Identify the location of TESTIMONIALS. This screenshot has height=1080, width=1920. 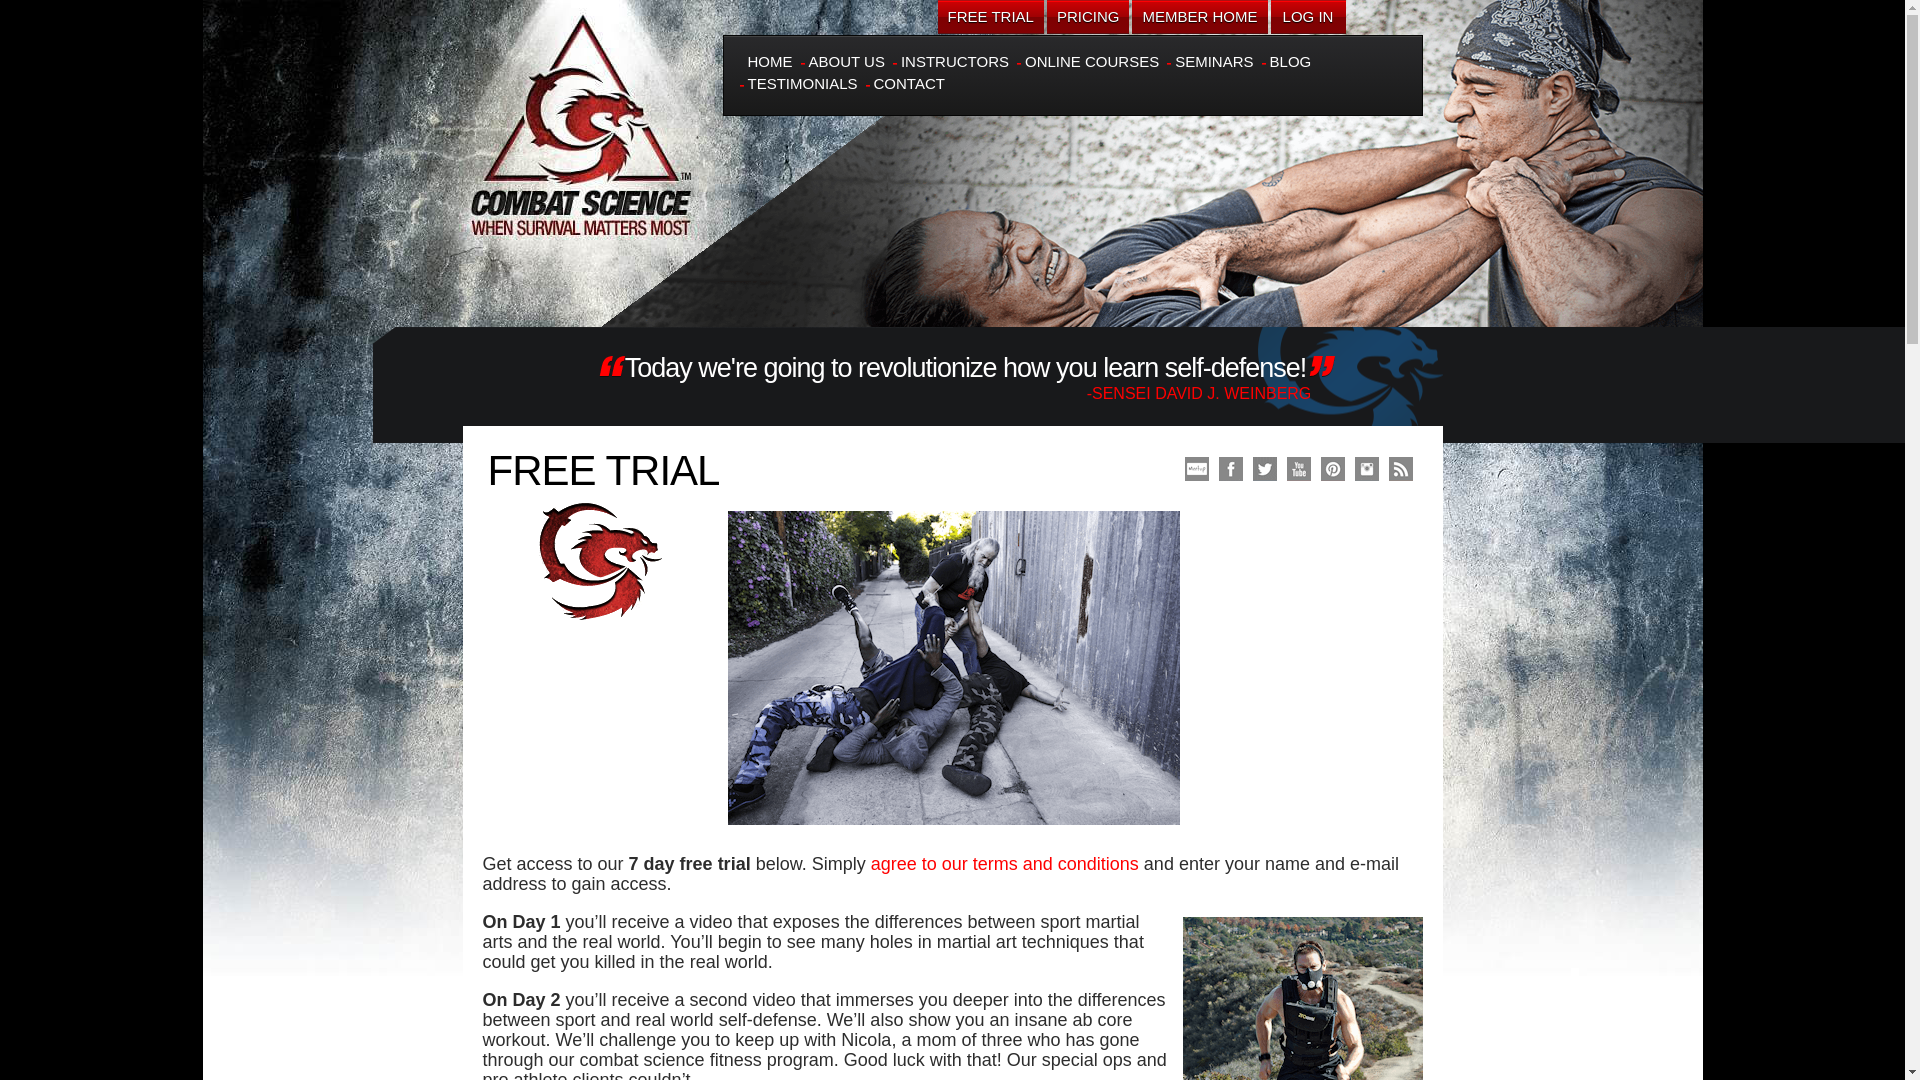
(803, 82).